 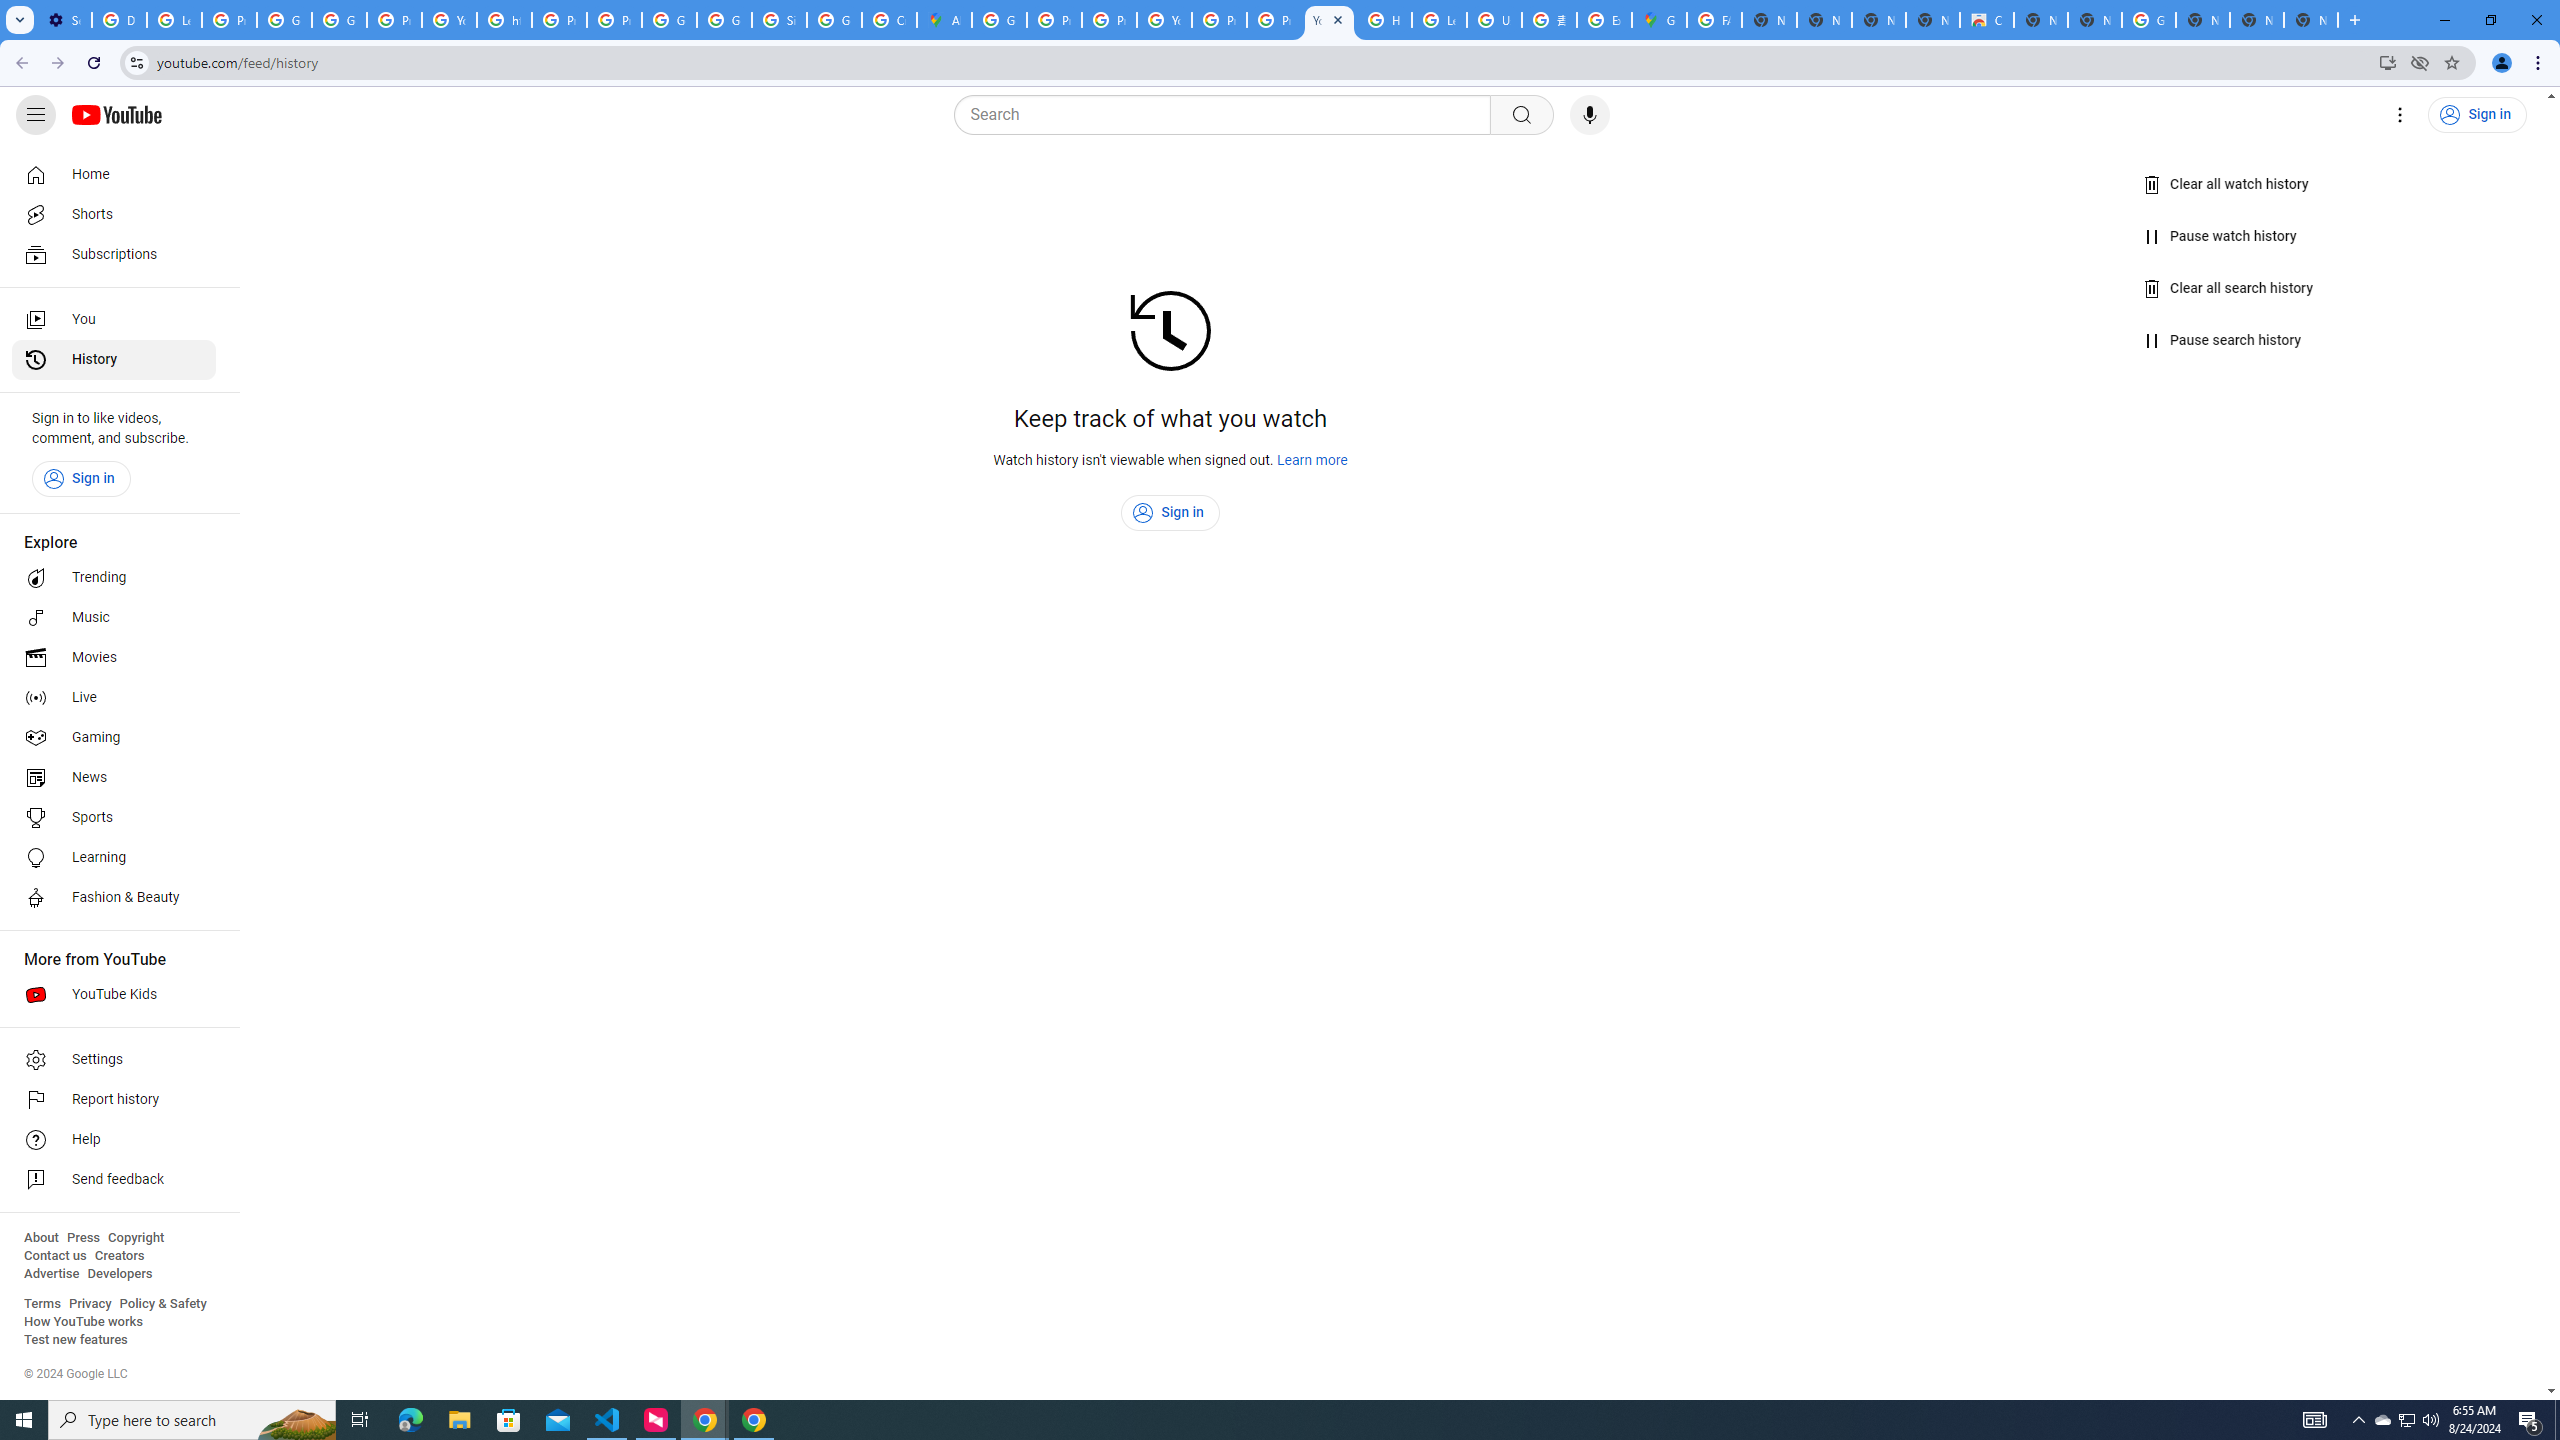 I want to click on https://scholar.google.com/, so click(x=504, y=20).